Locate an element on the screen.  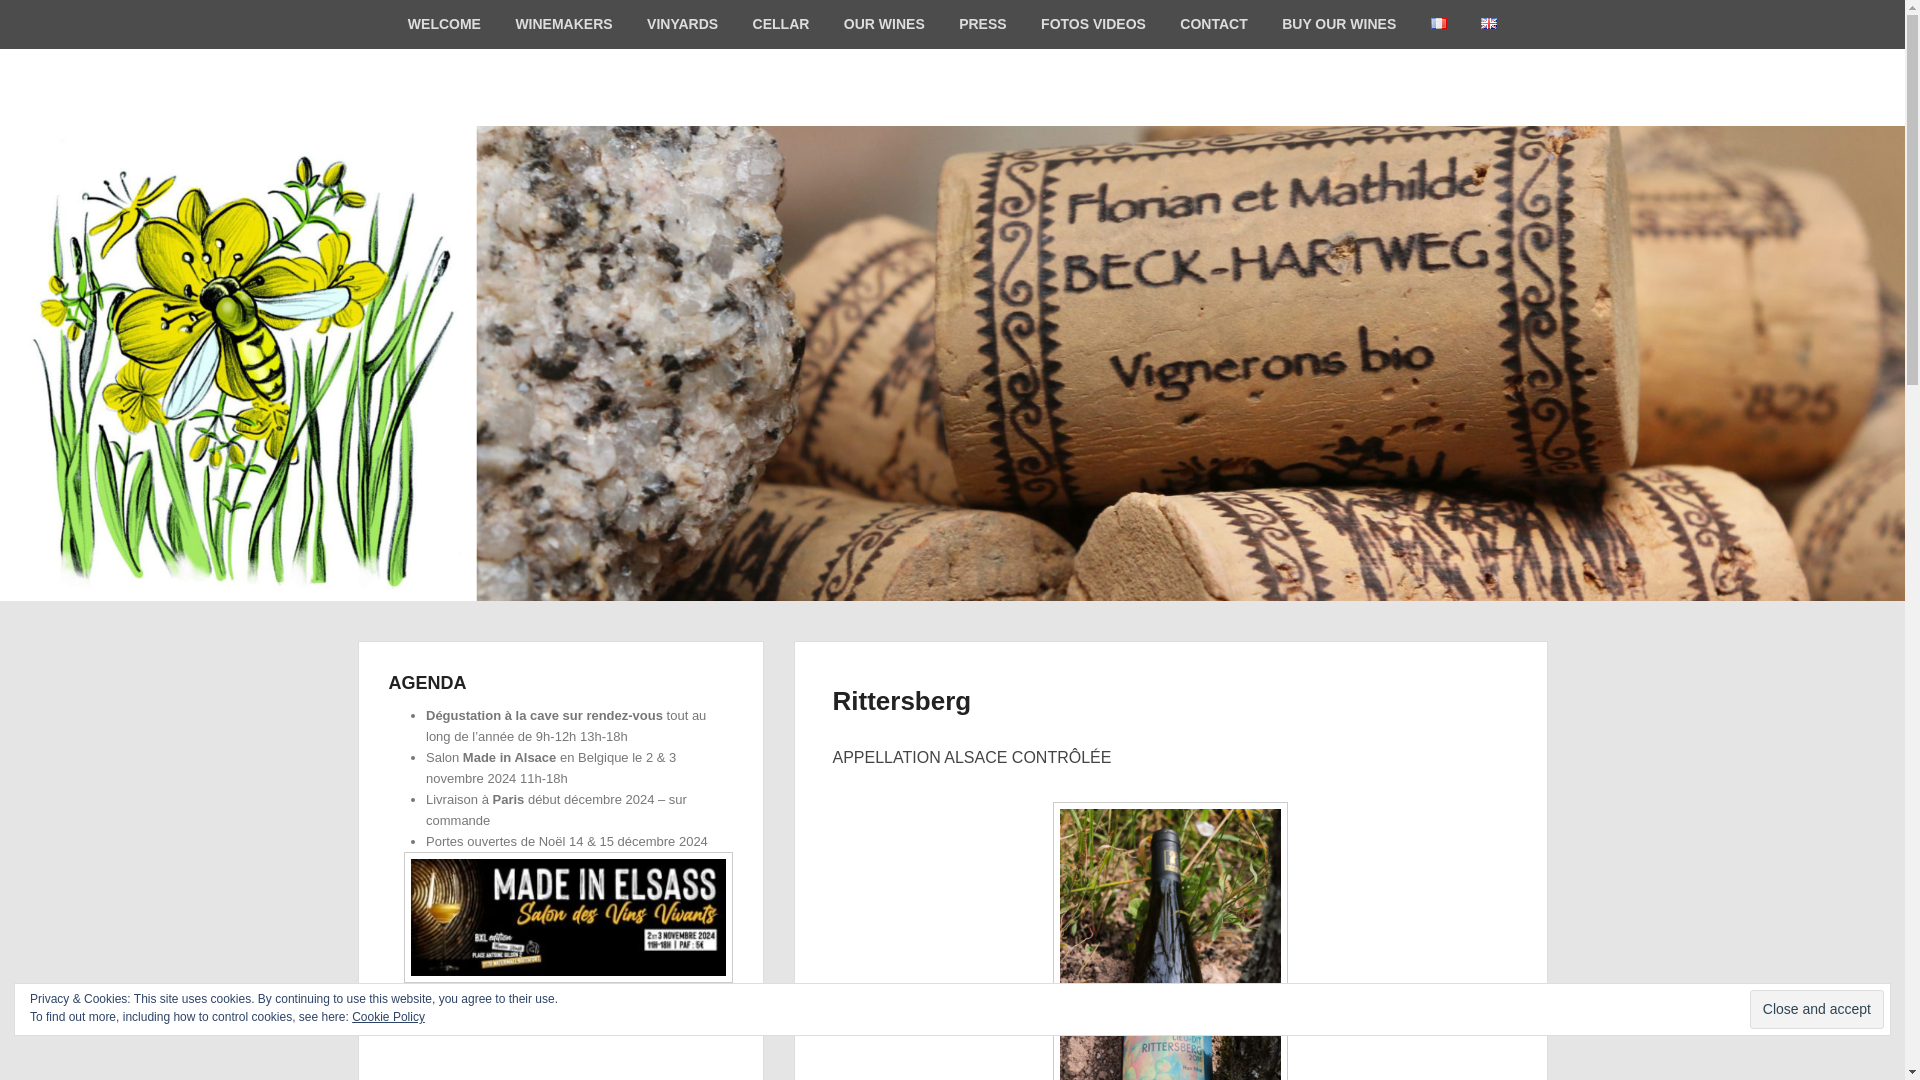
Permalink to Rittersberg is located at coordinates (901, 700).